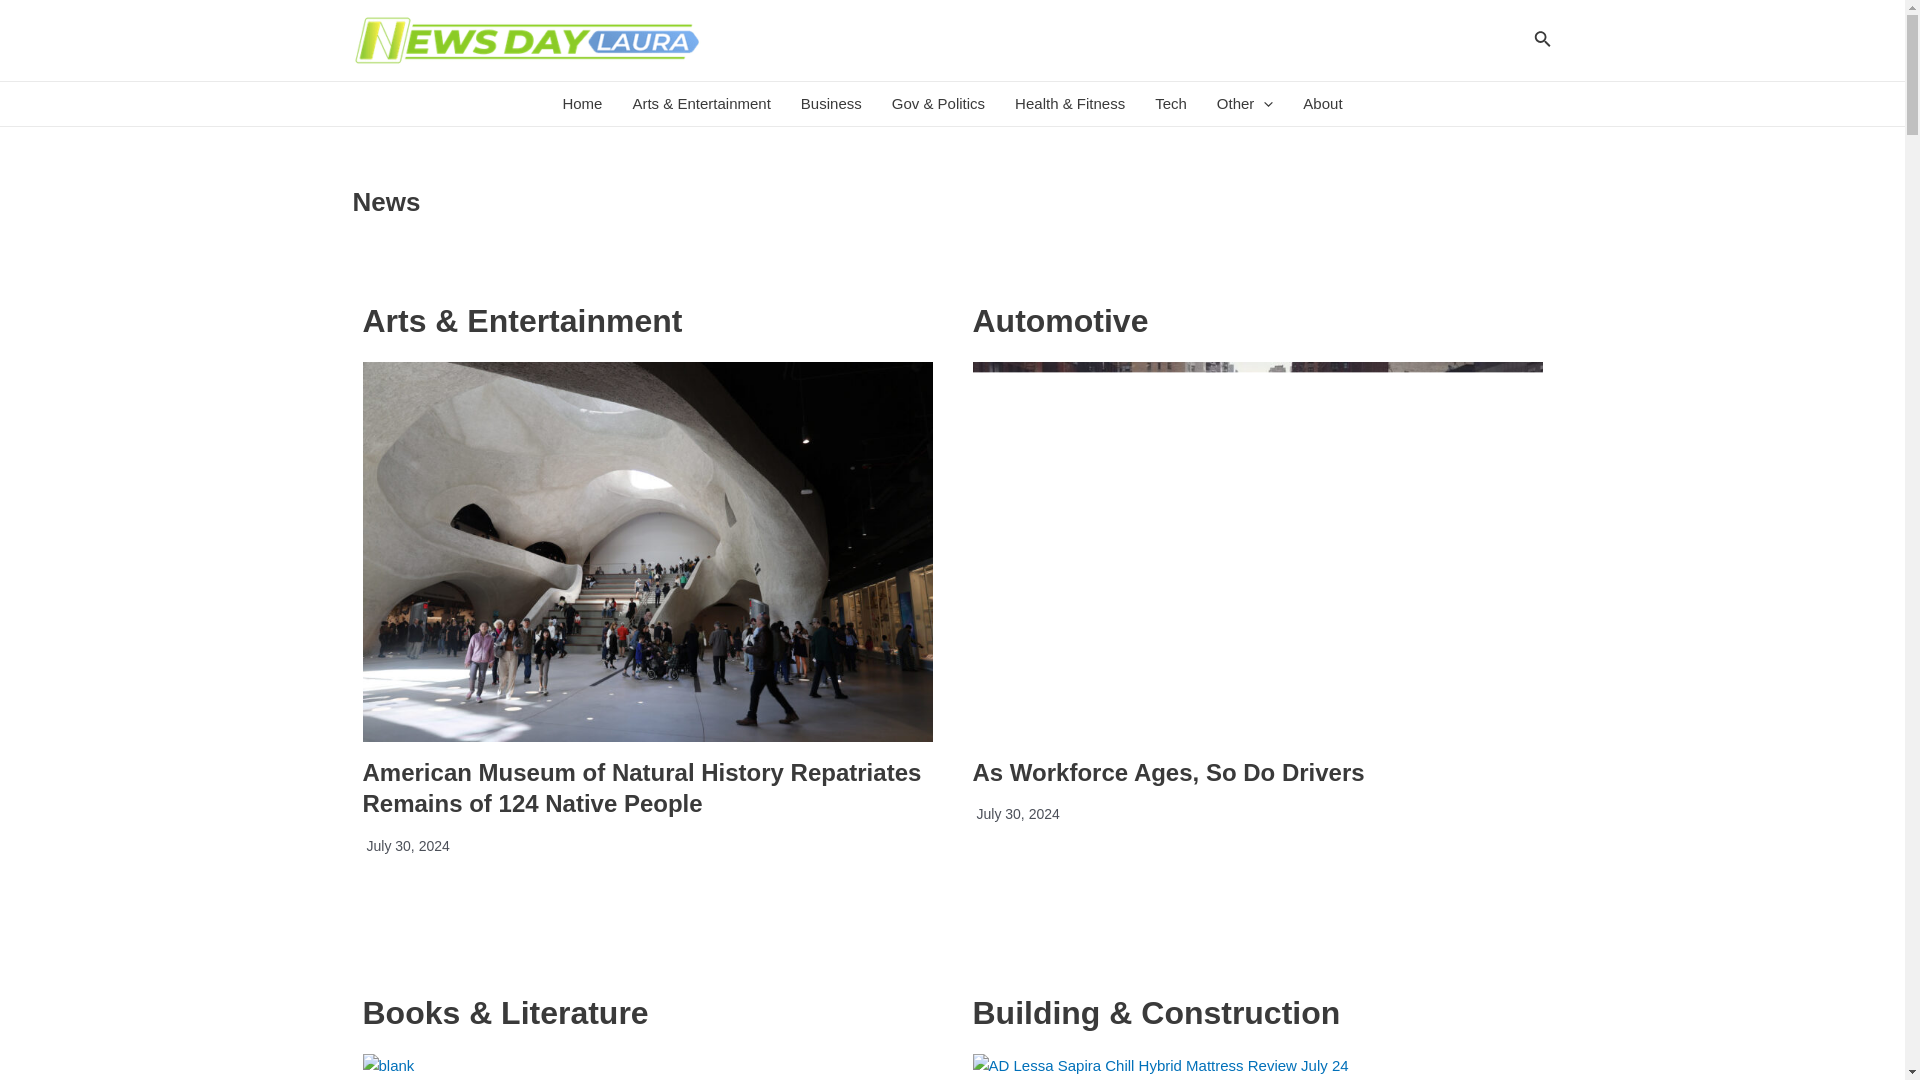  I want to click on Business, so click(831, 104).